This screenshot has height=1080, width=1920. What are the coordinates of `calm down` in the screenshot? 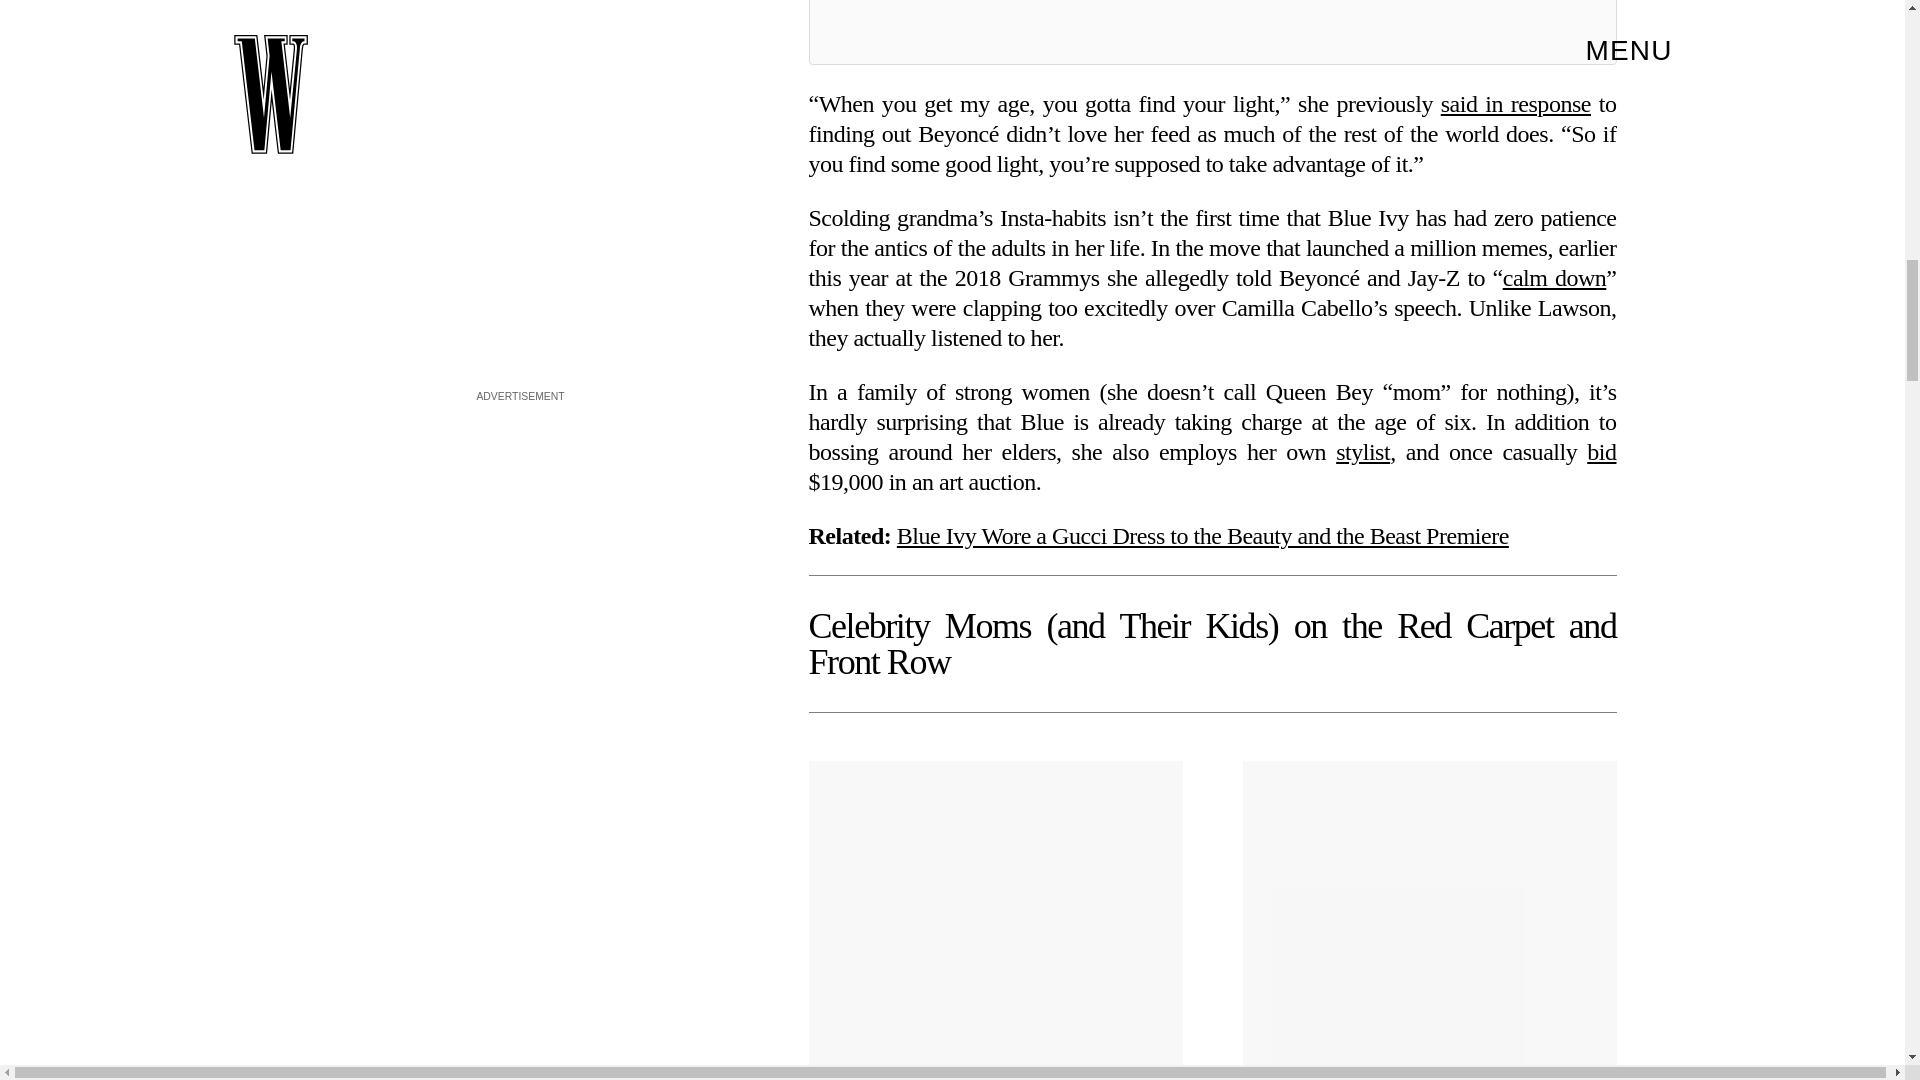 It's located at (1555, 277).